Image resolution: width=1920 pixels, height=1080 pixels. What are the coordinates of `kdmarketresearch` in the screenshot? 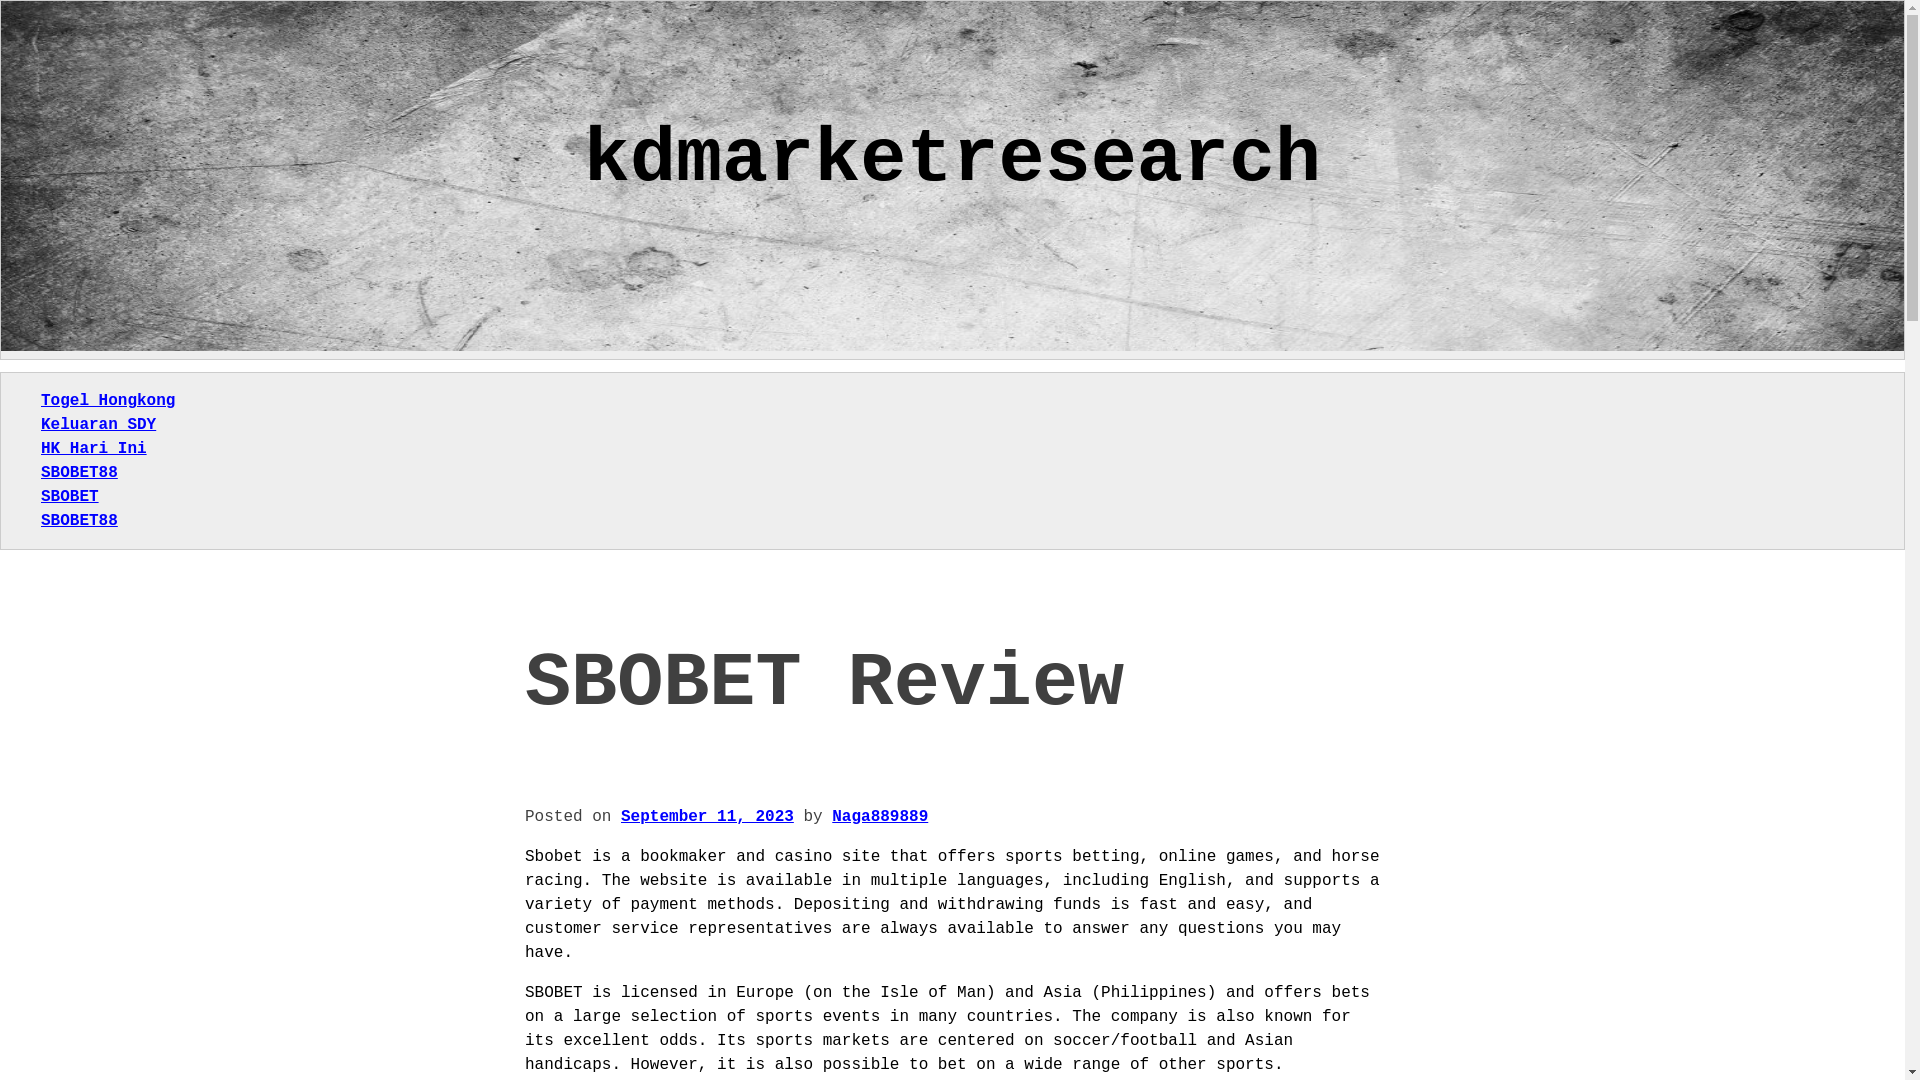 It's located at (952, 159).